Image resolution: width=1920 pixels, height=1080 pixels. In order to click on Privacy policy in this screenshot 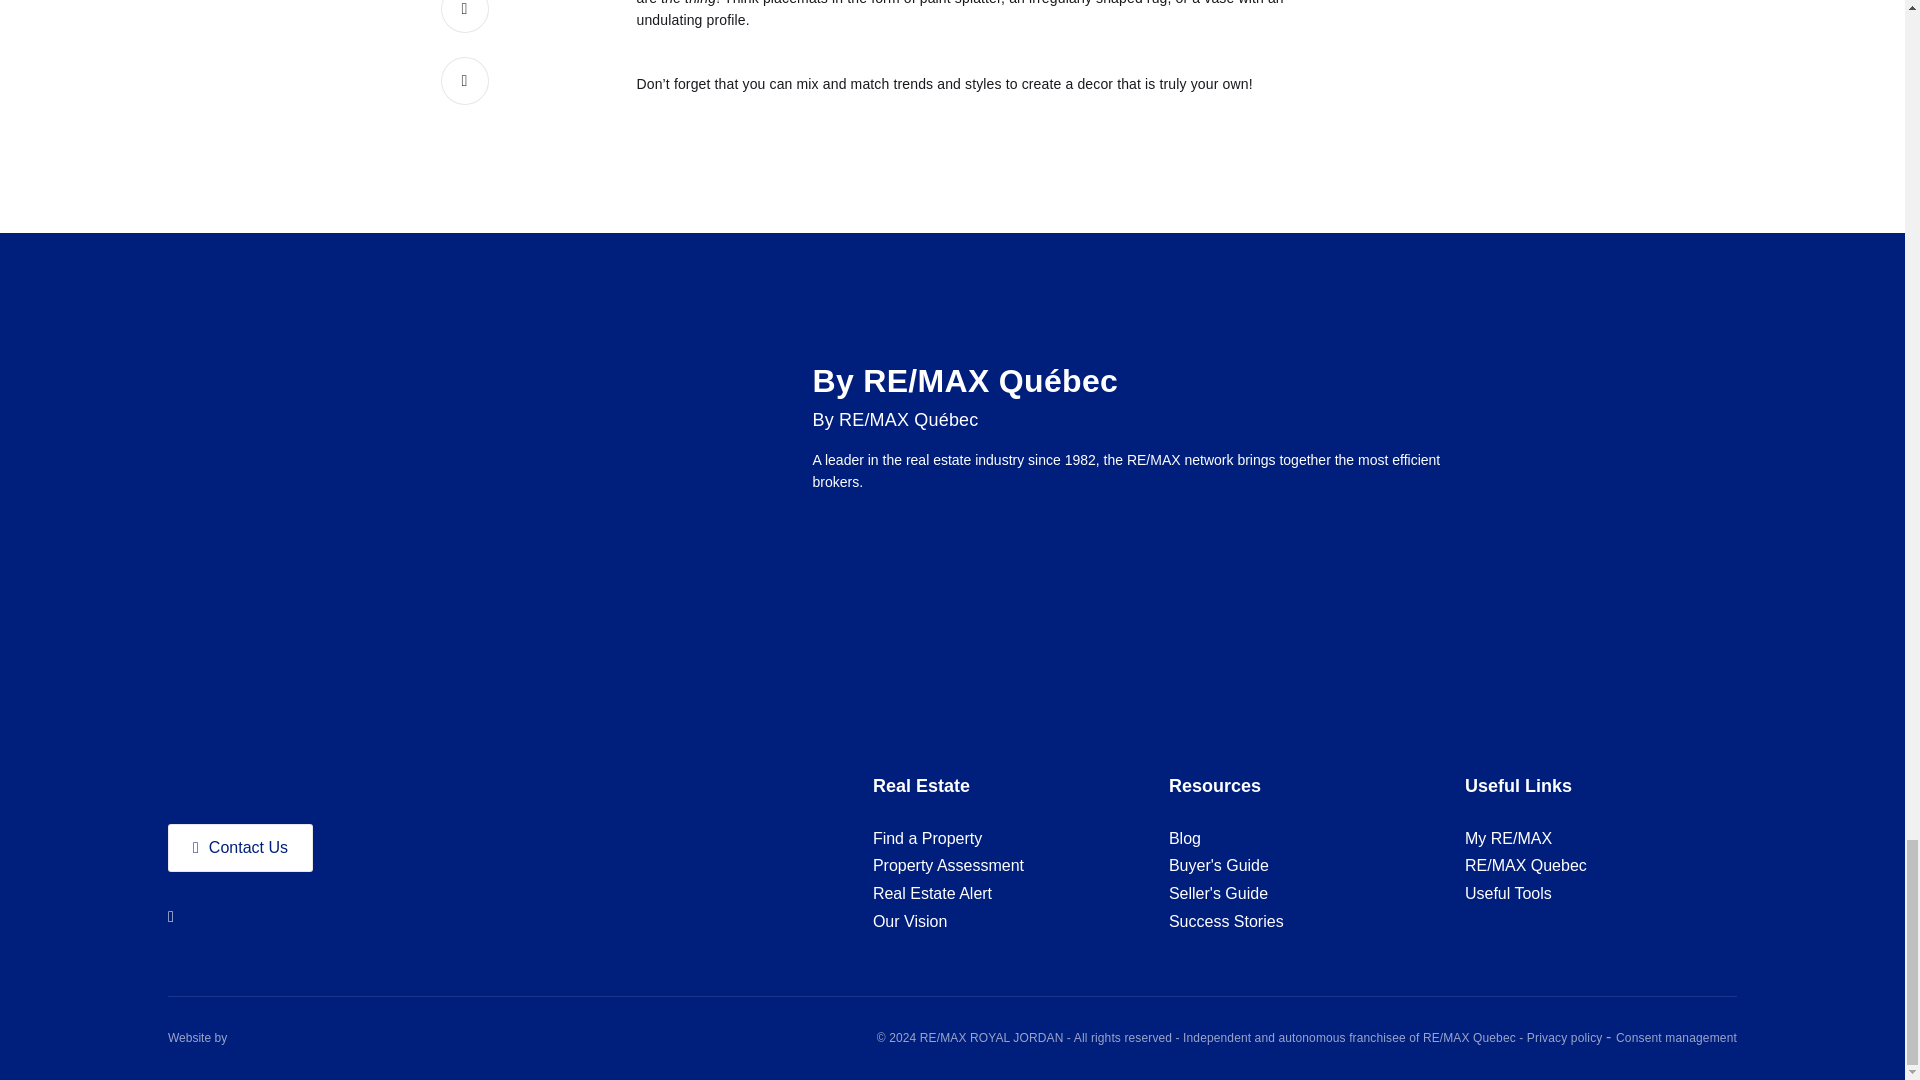, I will do `click(1566, 1038)`.